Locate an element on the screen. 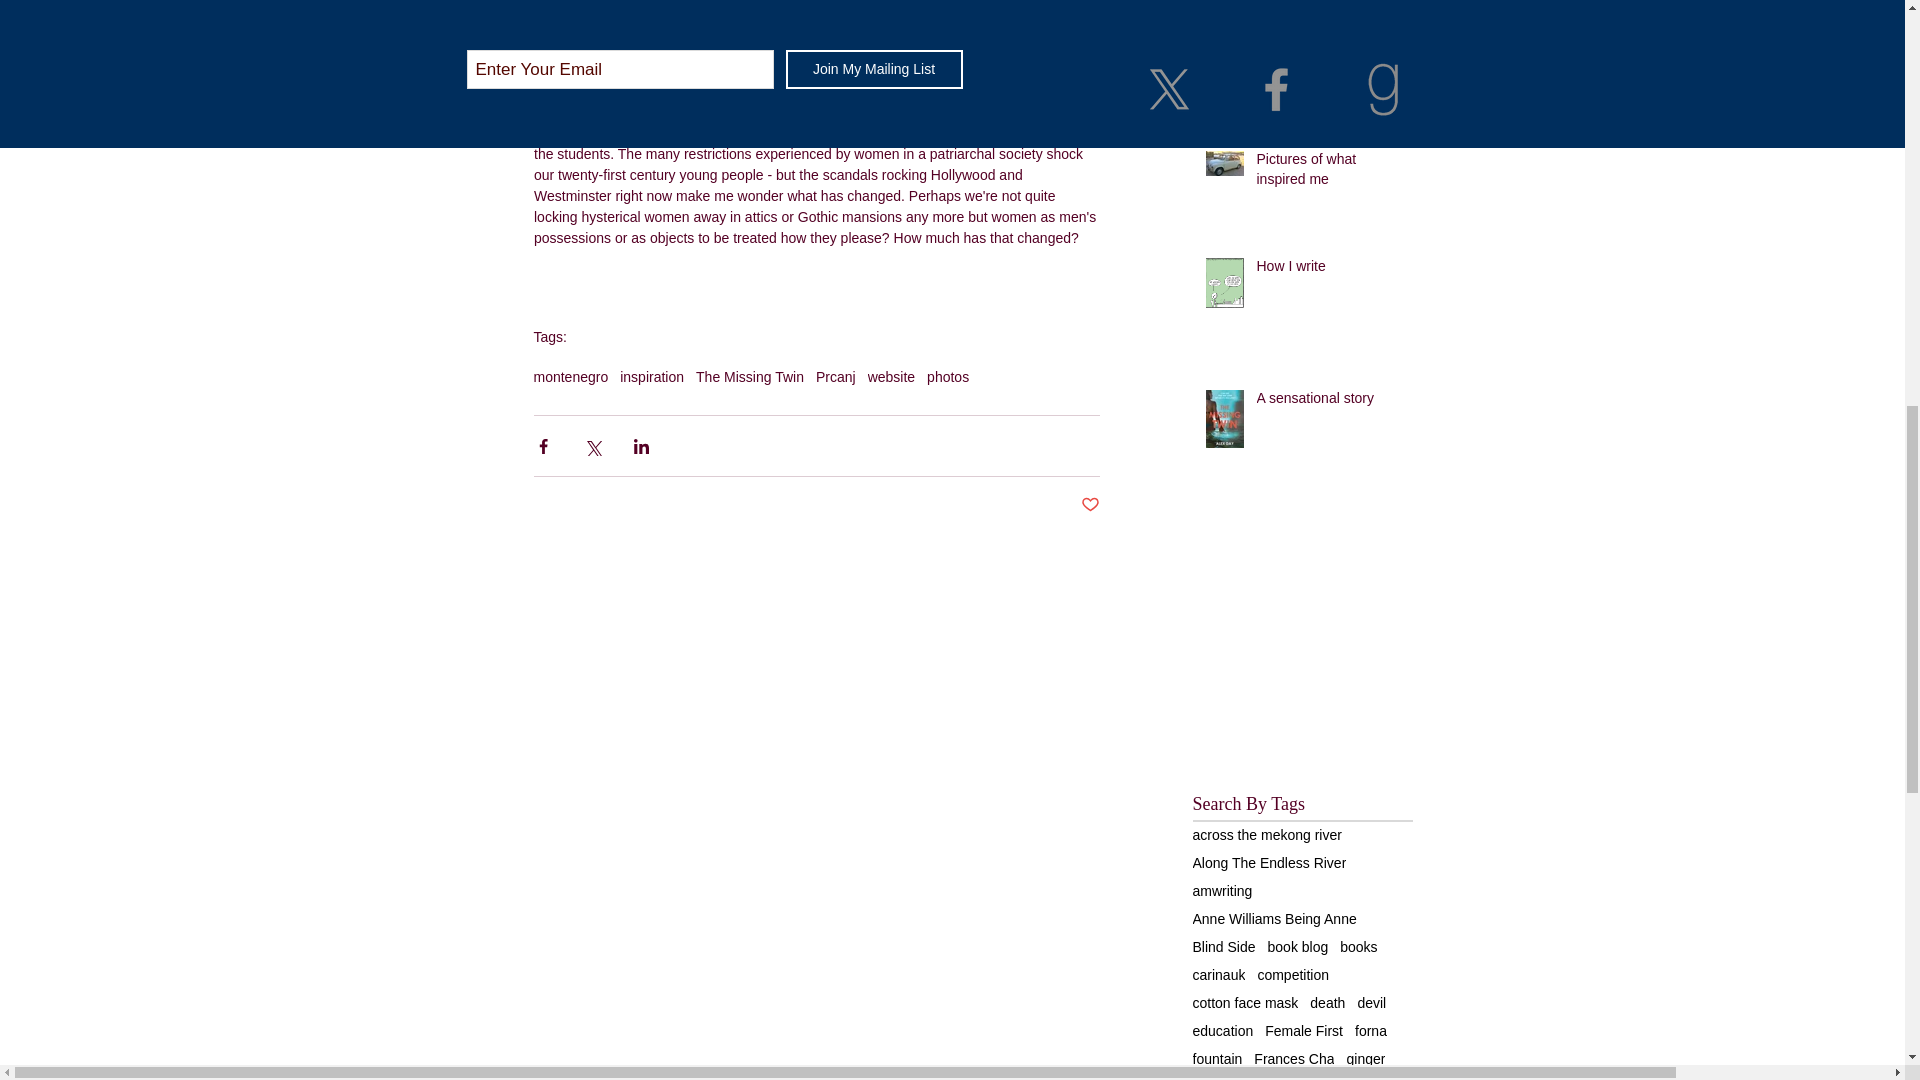 This screenshot has height=1080, width=1920. montenegro is located at coordinates (570, 376).